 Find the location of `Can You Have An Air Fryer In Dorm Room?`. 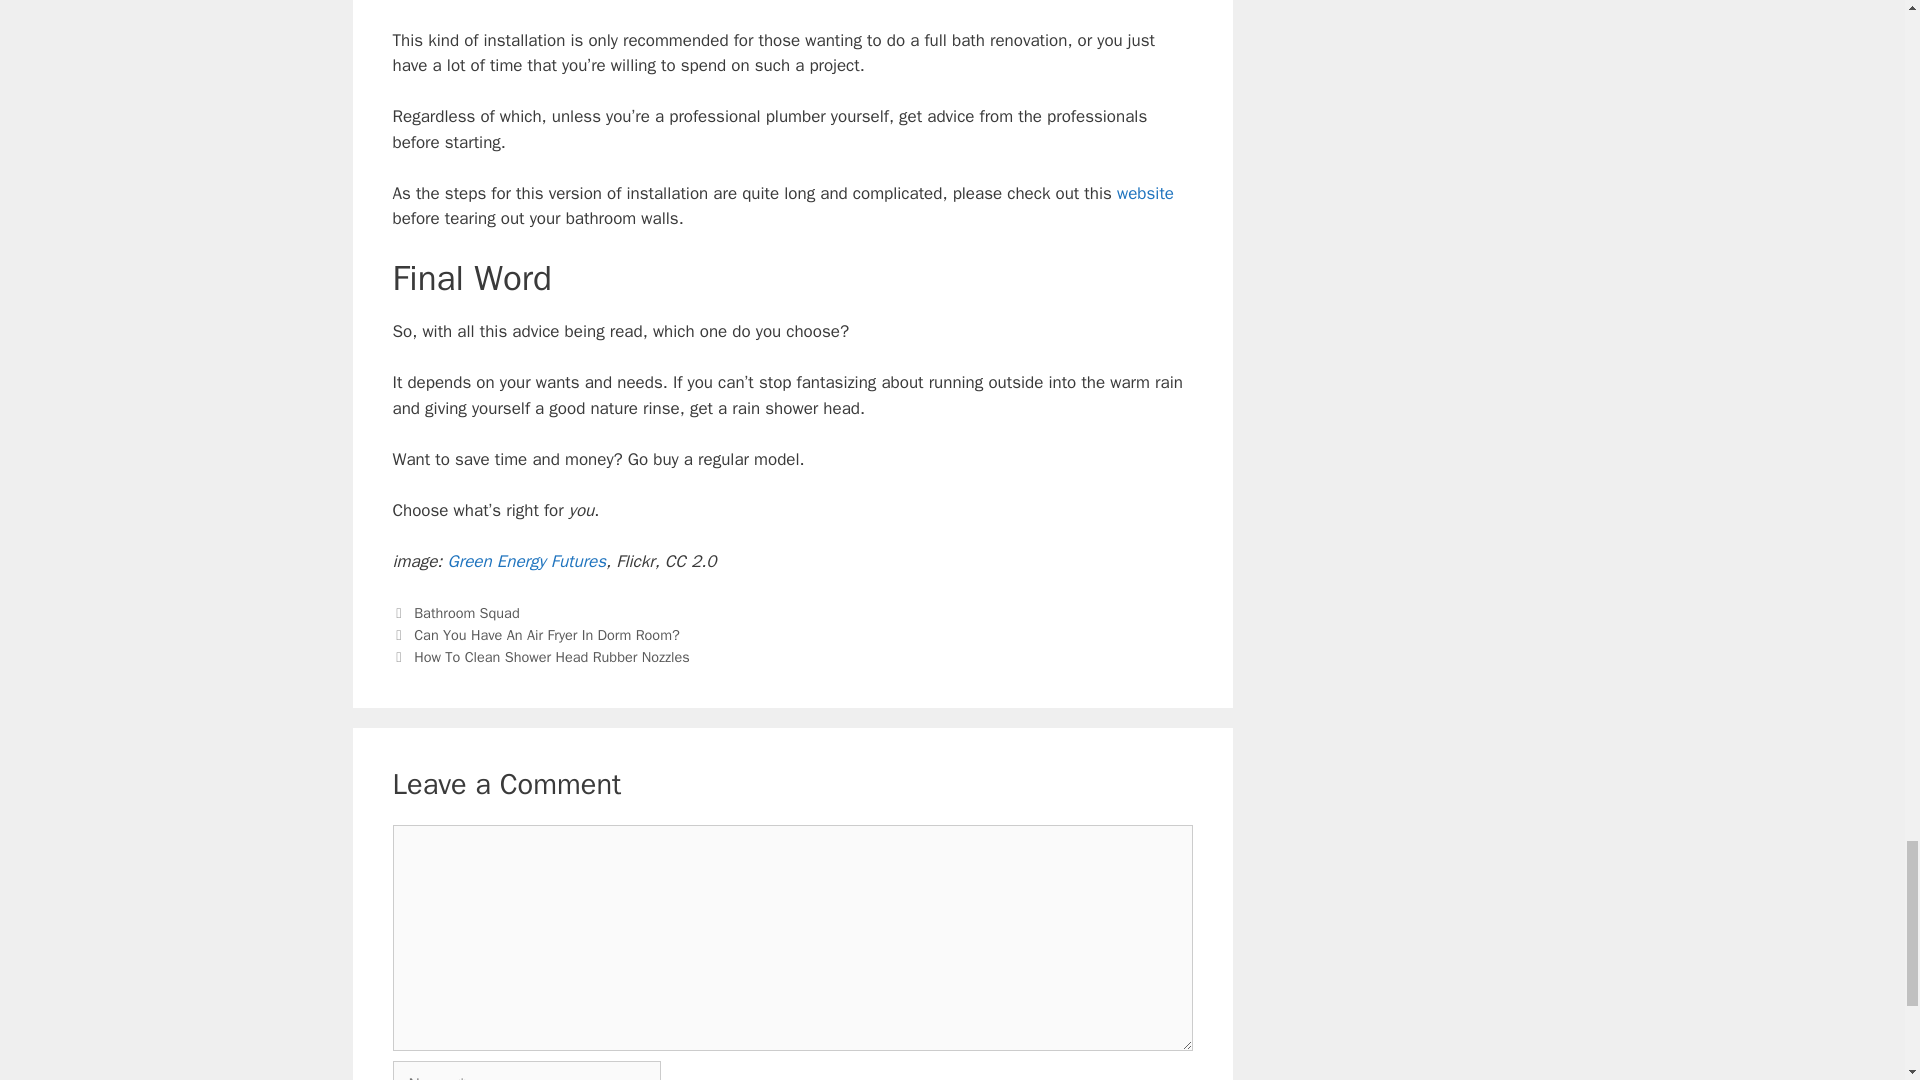

Can You Have An Air Fryer In Dorm Room? is located at coordinates (546, 634).